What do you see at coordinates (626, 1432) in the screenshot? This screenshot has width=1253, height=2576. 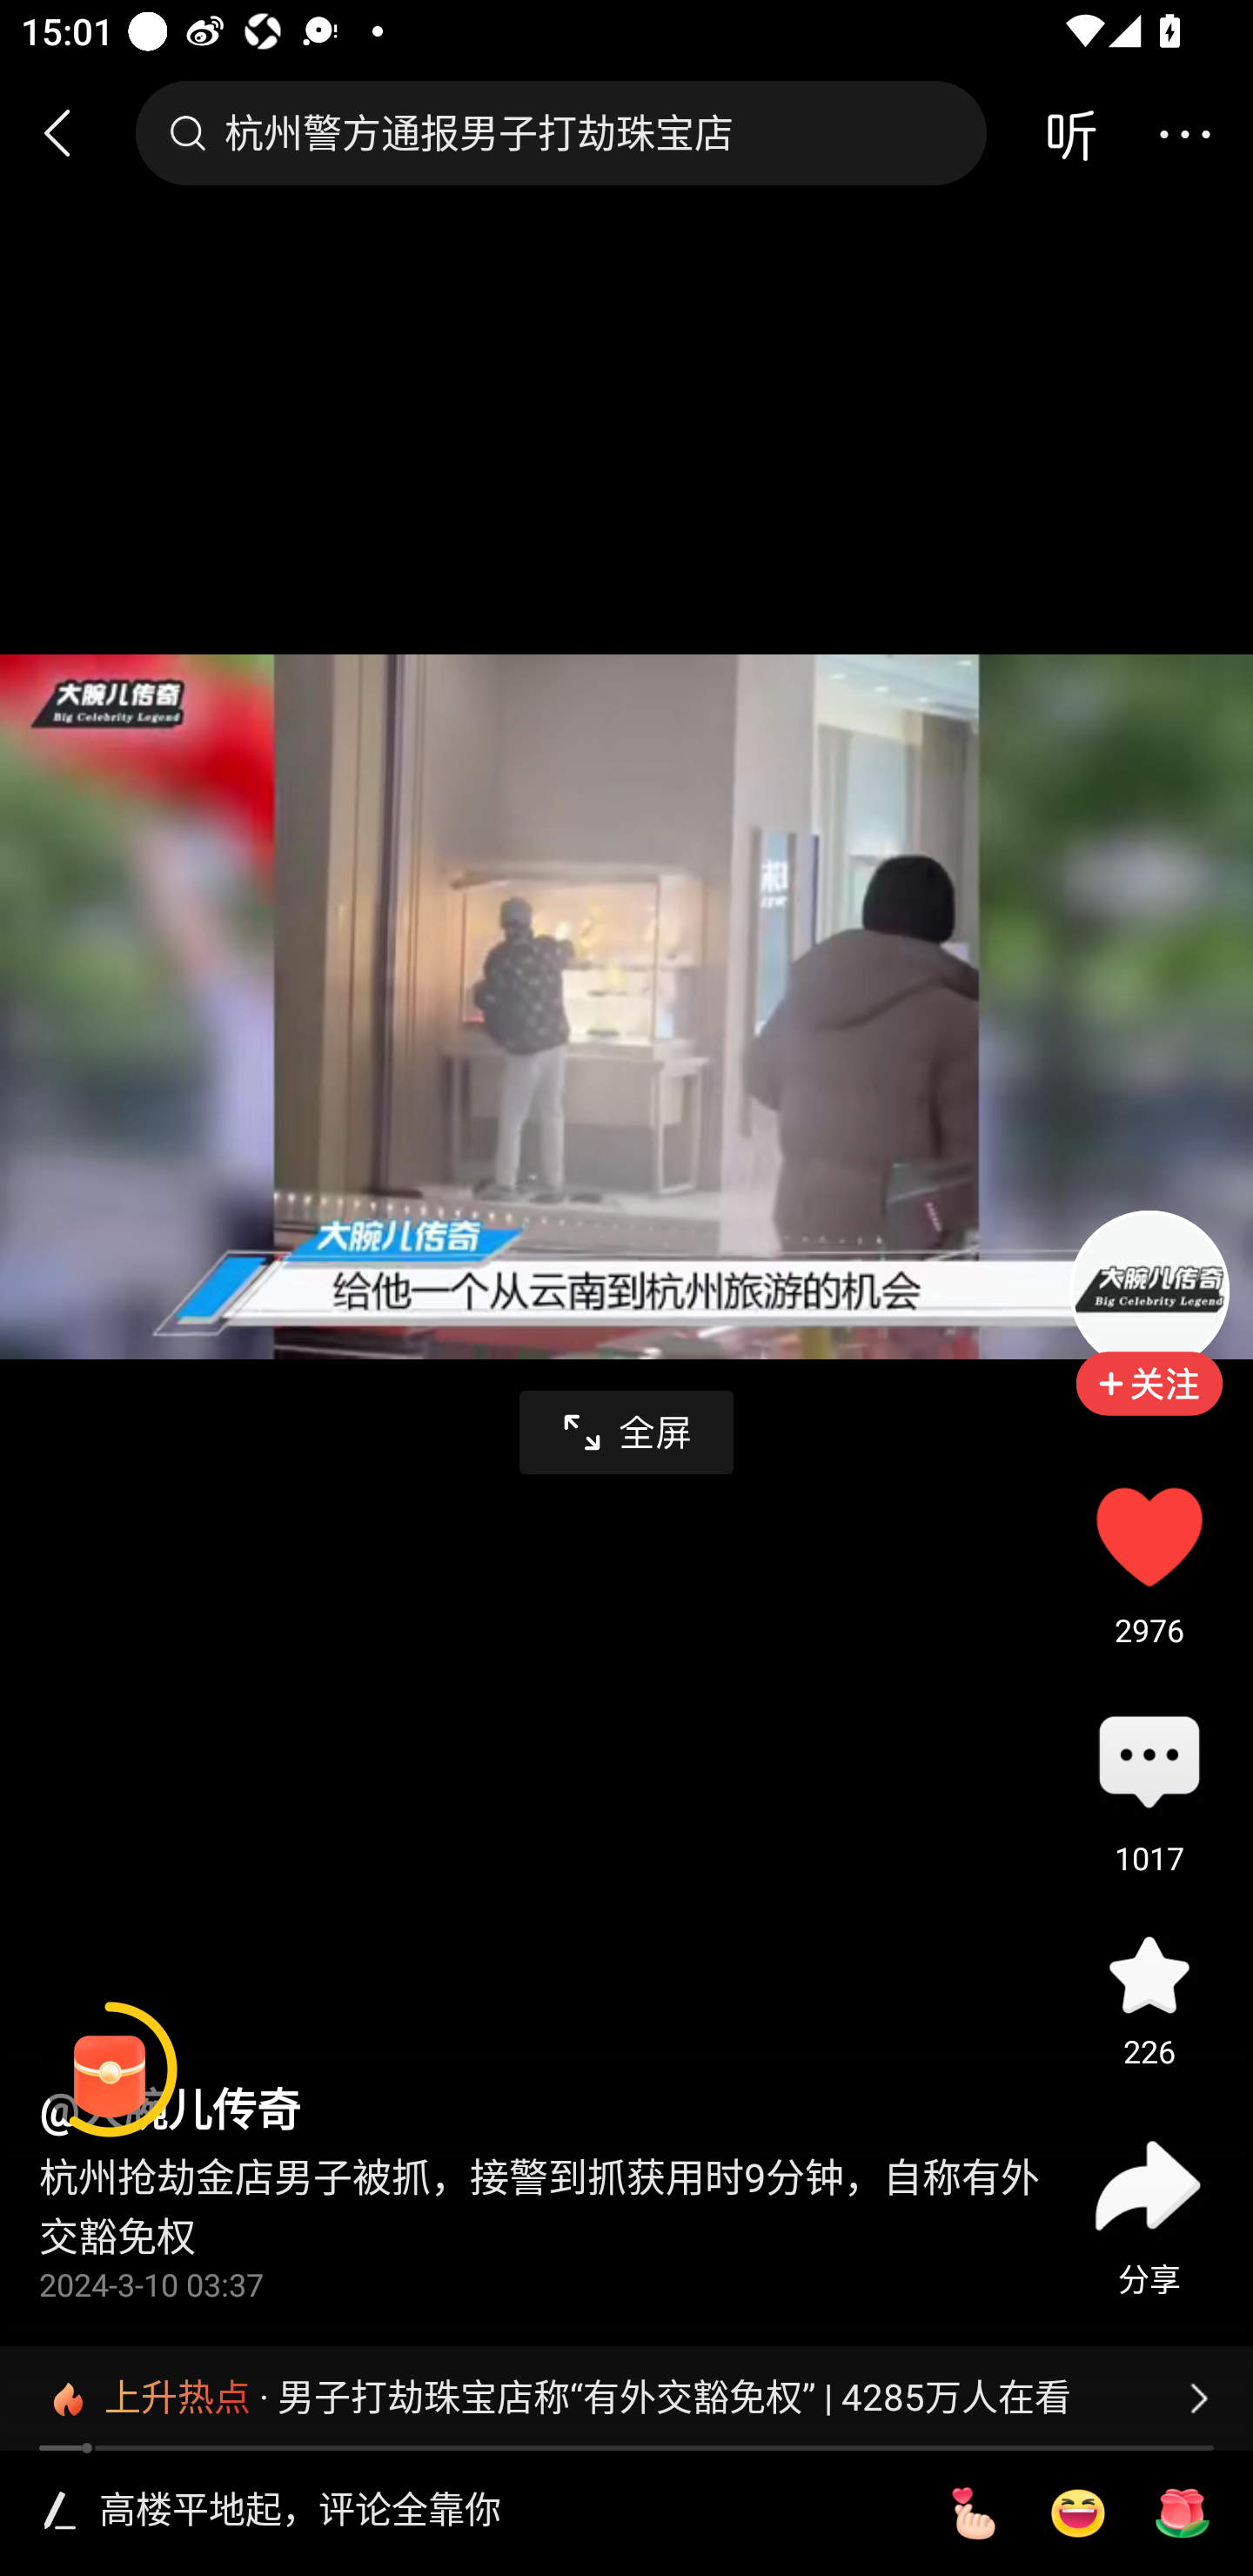 I see `全屏播放` at bounding box center [626, 1432].